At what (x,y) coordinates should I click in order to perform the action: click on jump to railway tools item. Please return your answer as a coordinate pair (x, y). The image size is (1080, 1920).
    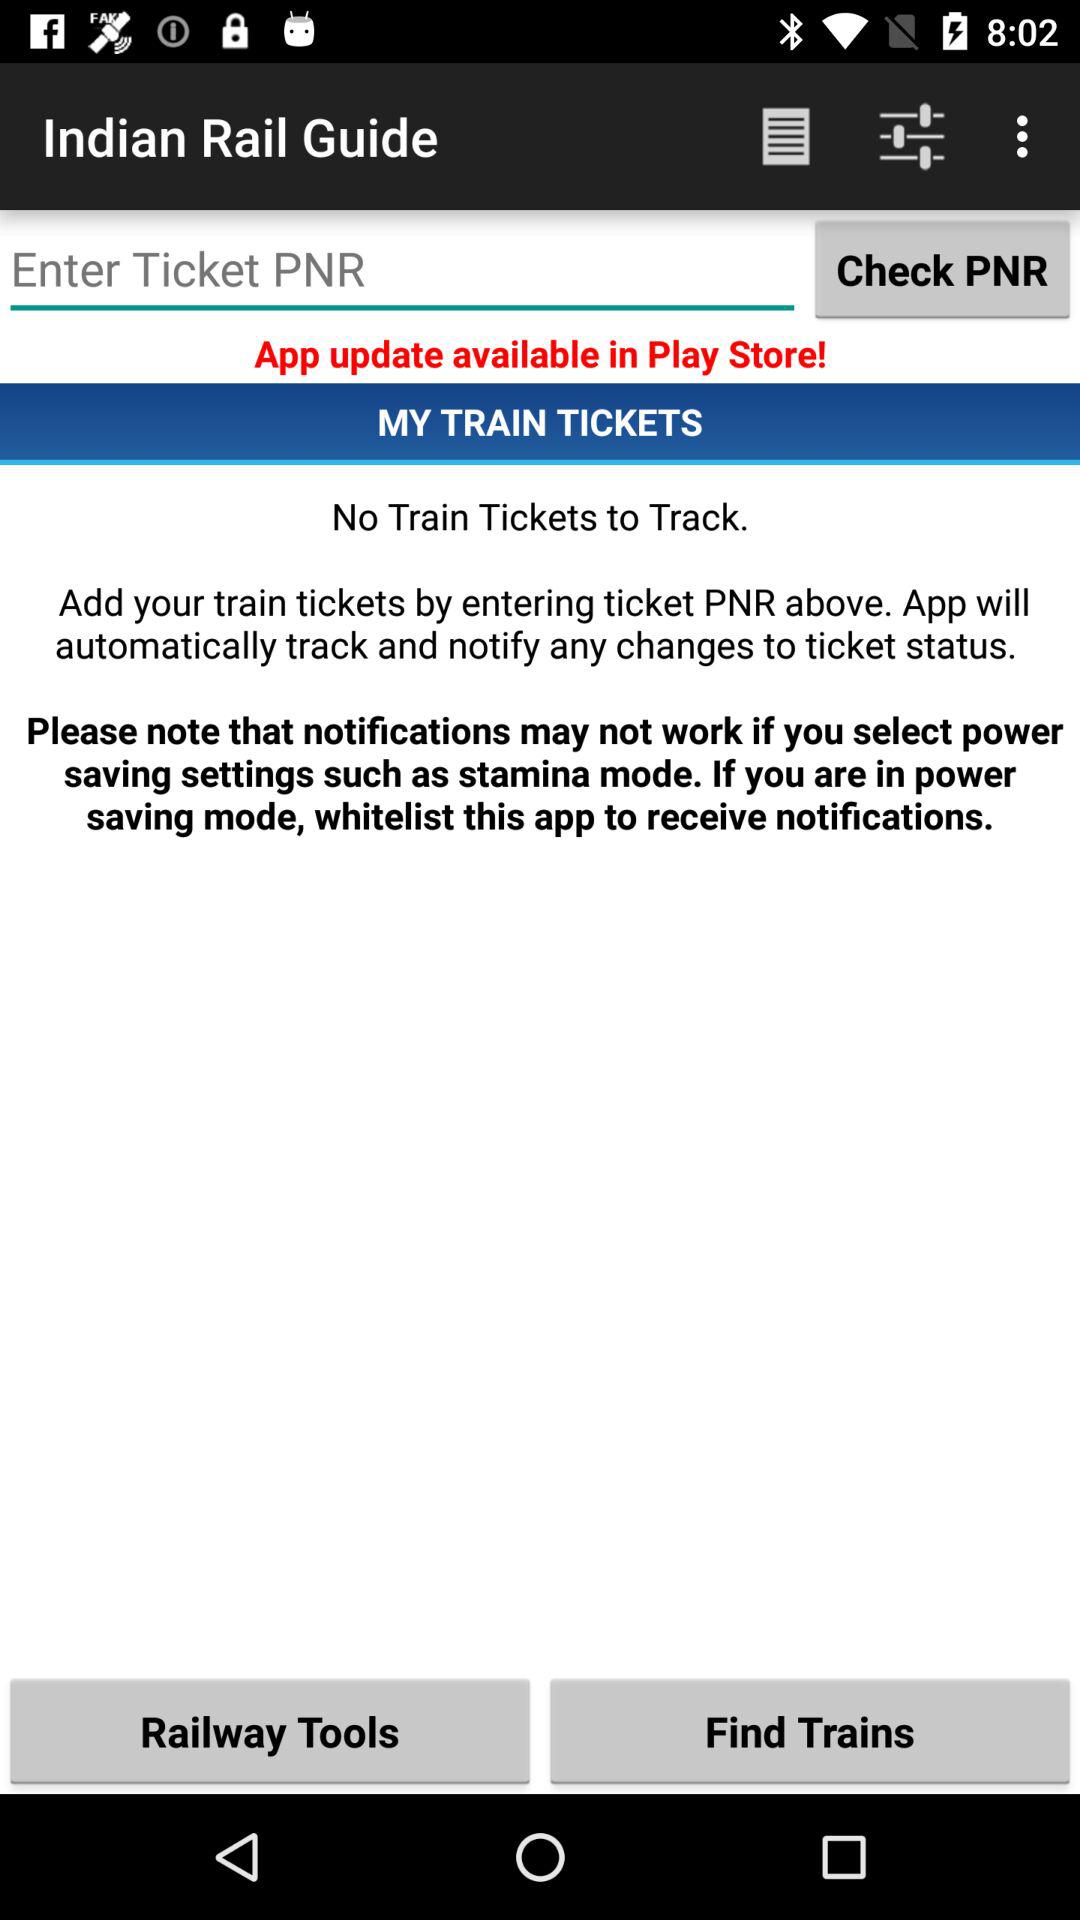
    Looking at the image, I should click on (270, 1730).